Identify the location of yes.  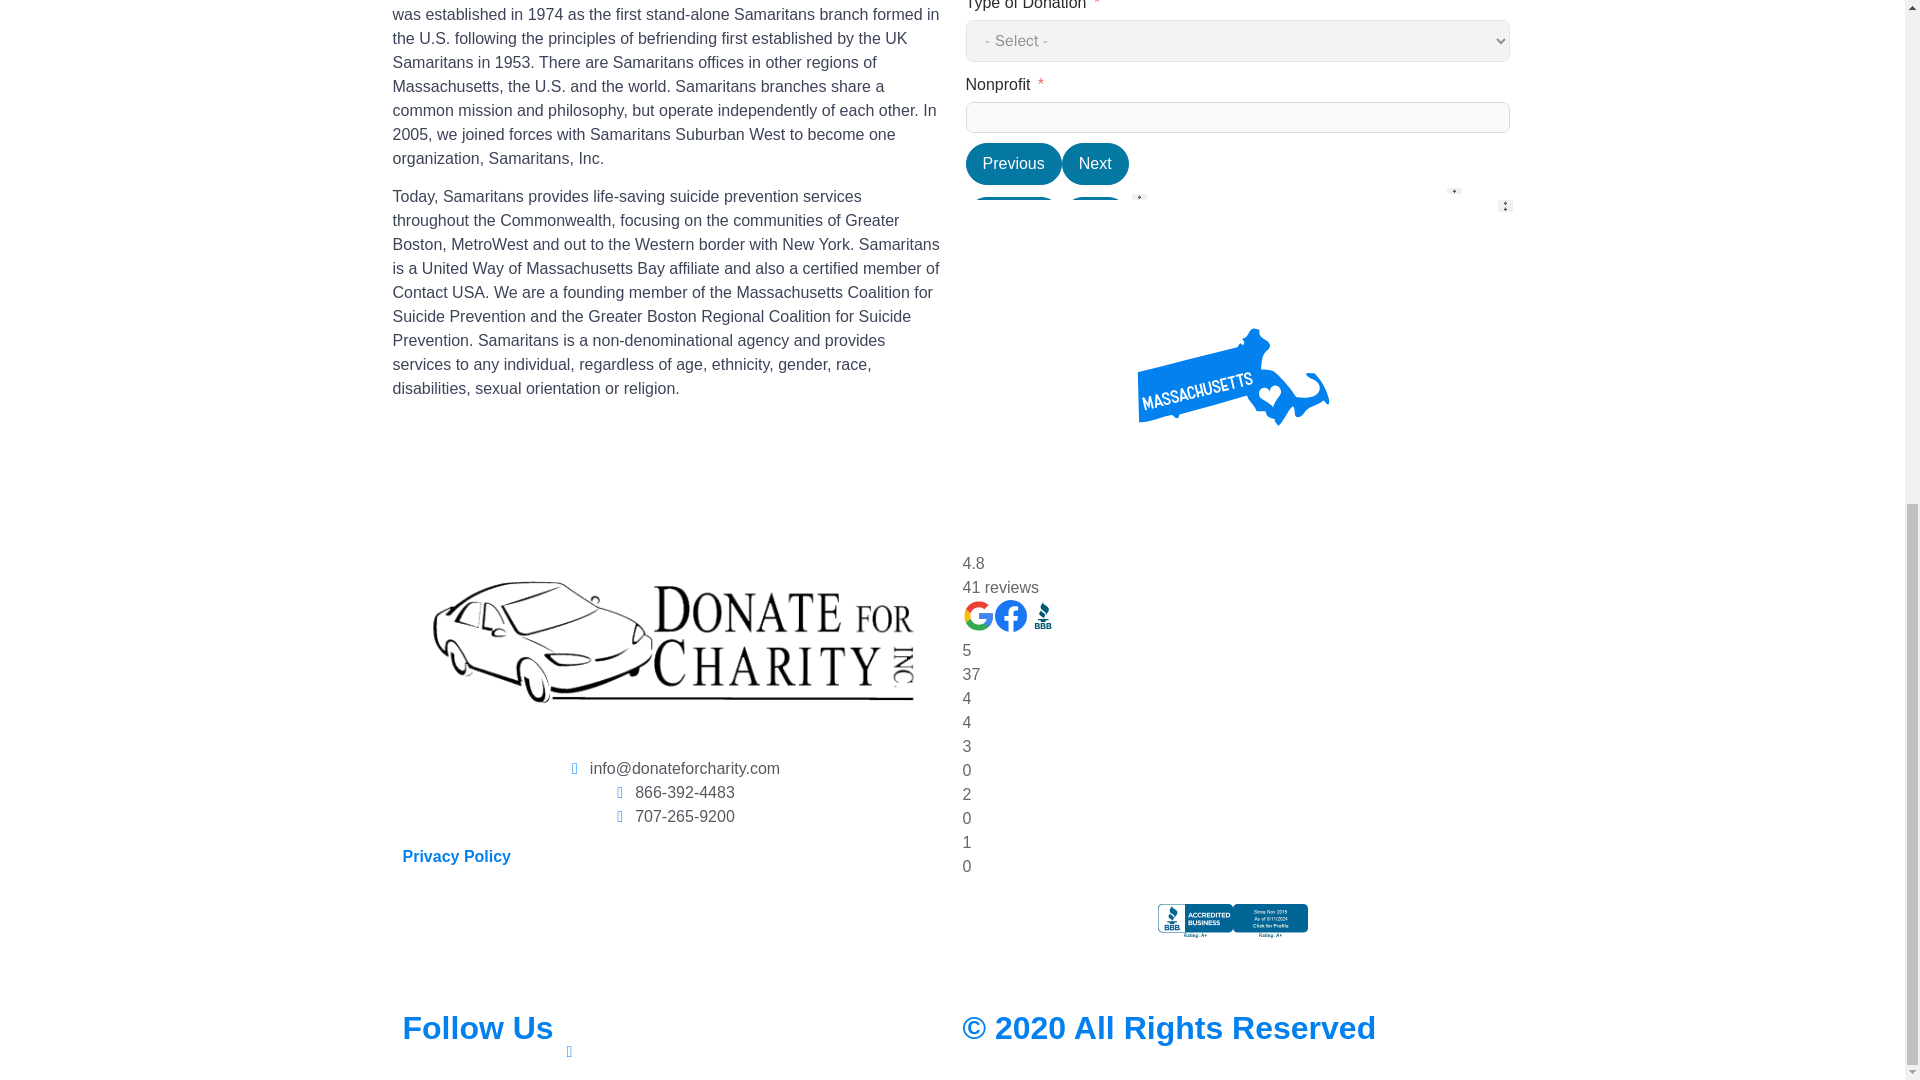
(972, 530).